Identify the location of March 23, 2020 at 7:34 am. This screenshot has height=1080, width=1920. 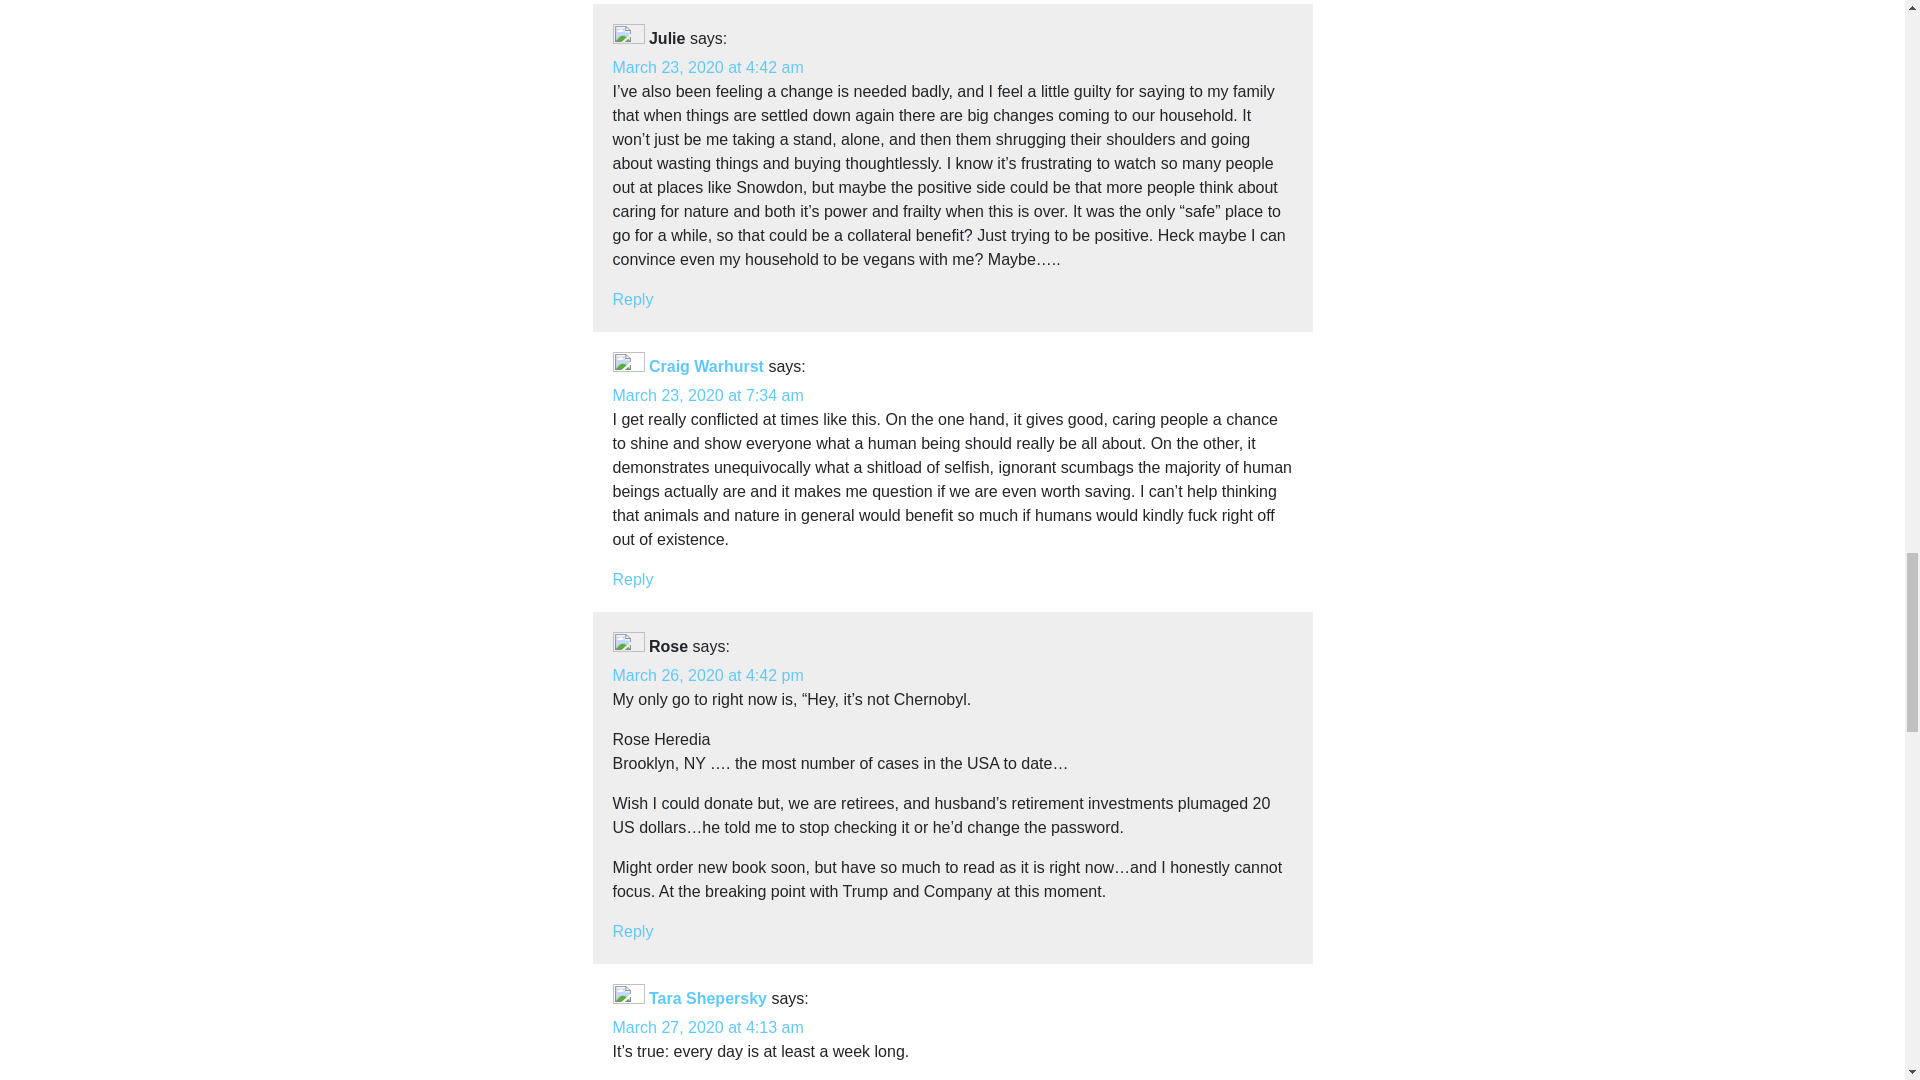
(707, 394).